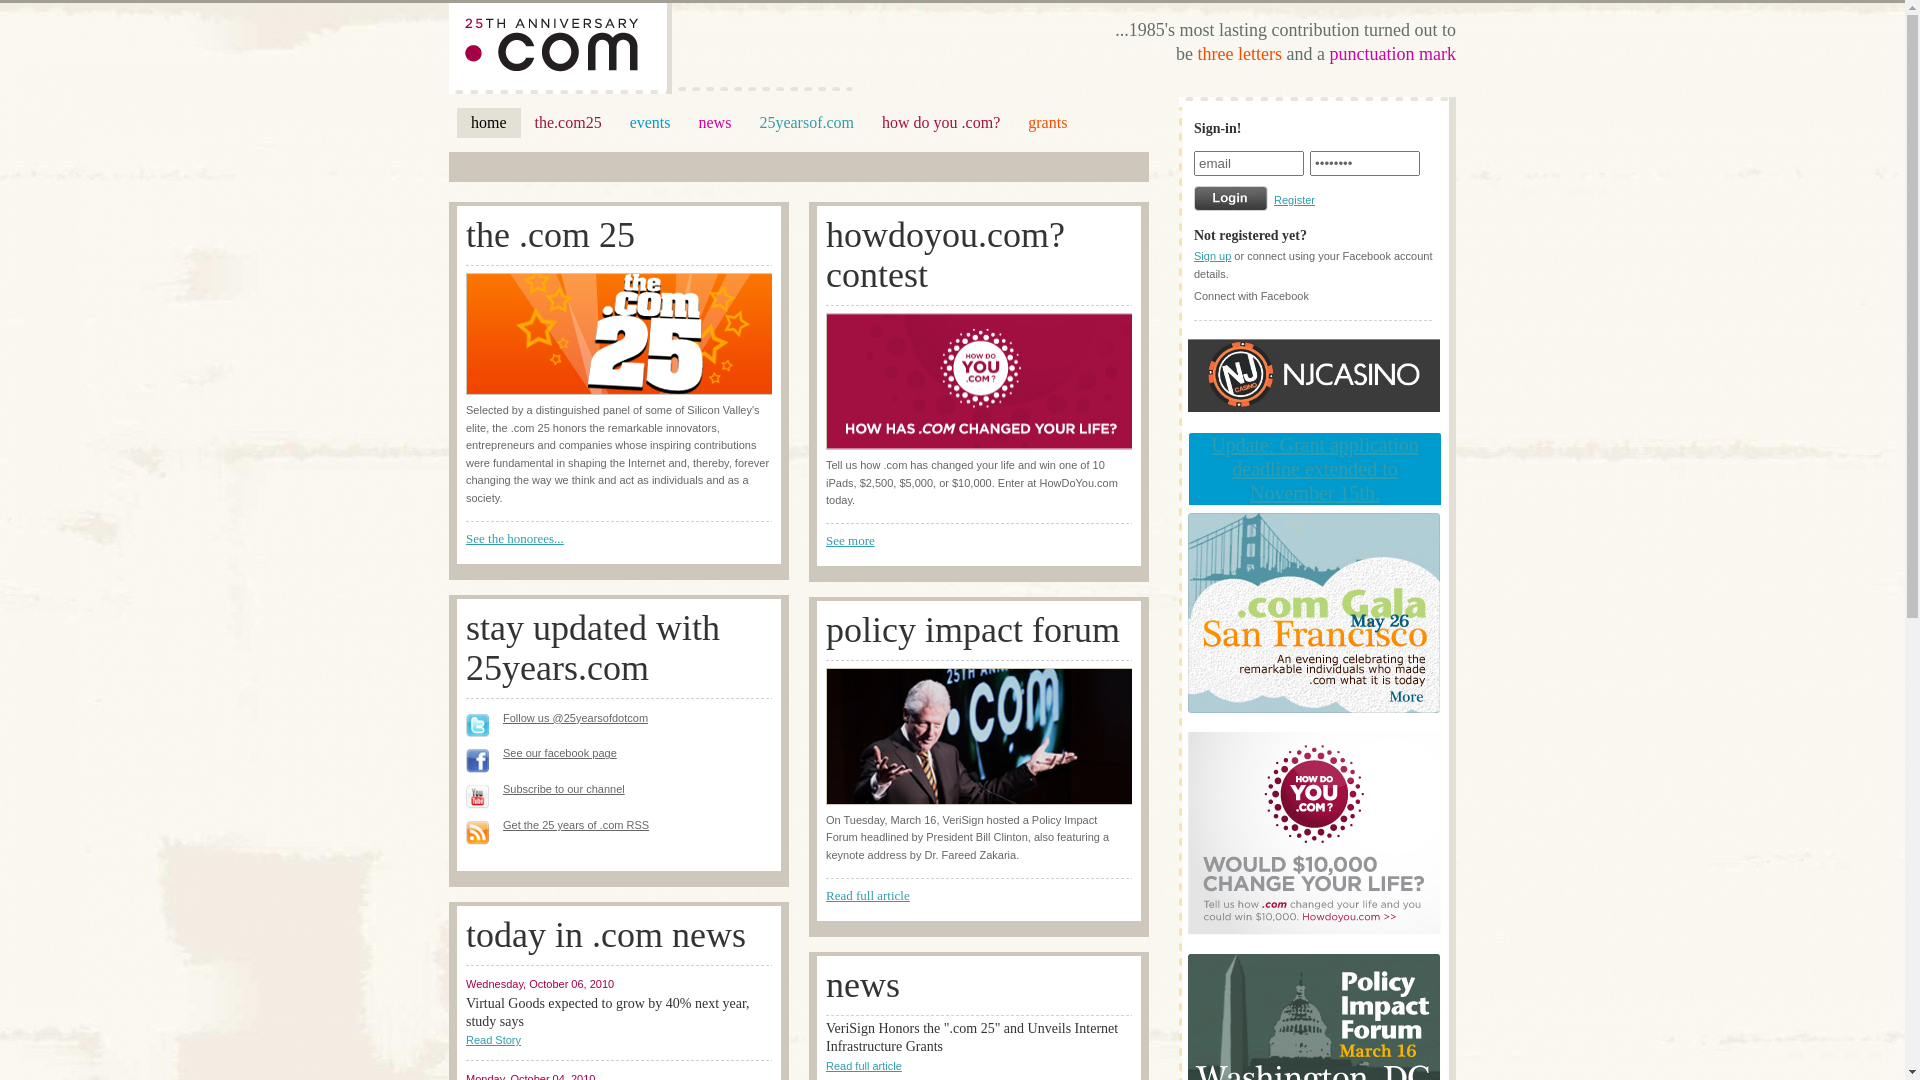  I want to click on See our facebook page, so click(560, 753).